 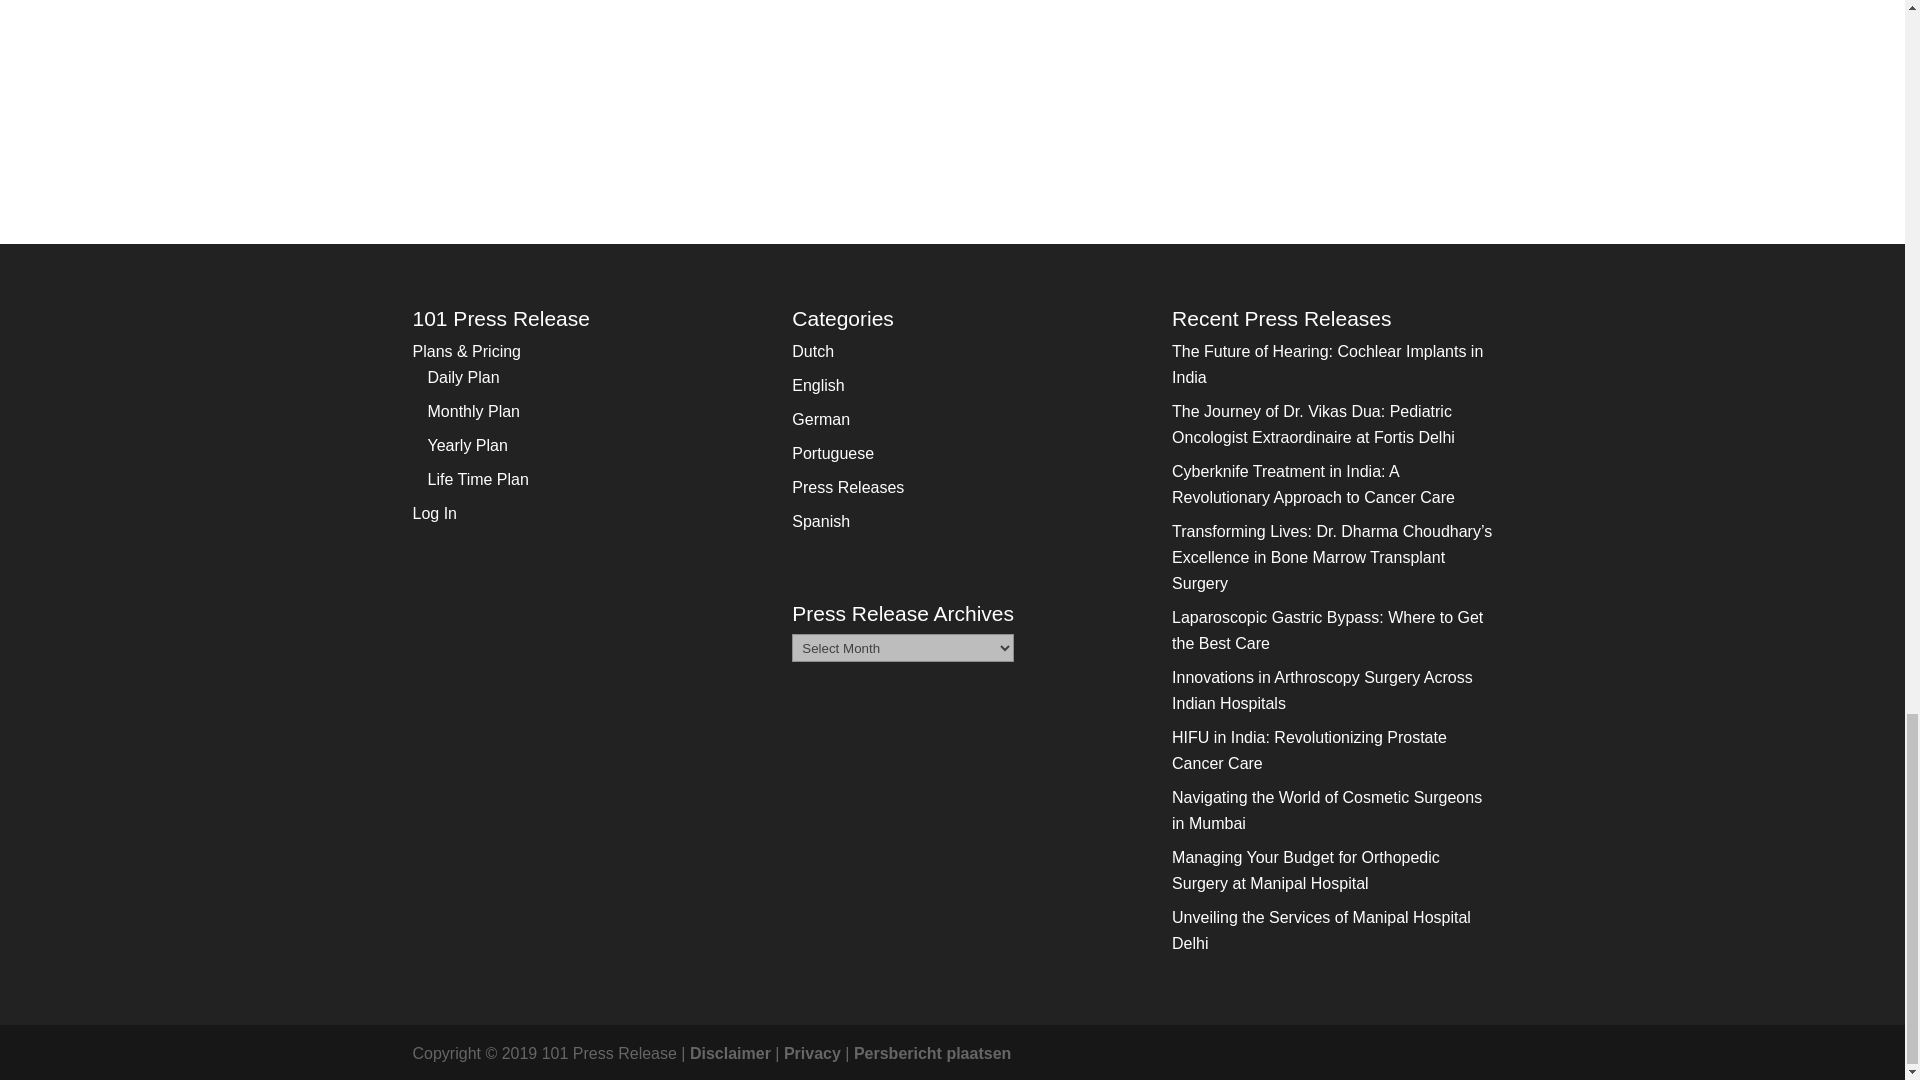 What do you see at coordinates (434, 513) in the screenshot?
I see `Log In` at bounding box center [434, 513].